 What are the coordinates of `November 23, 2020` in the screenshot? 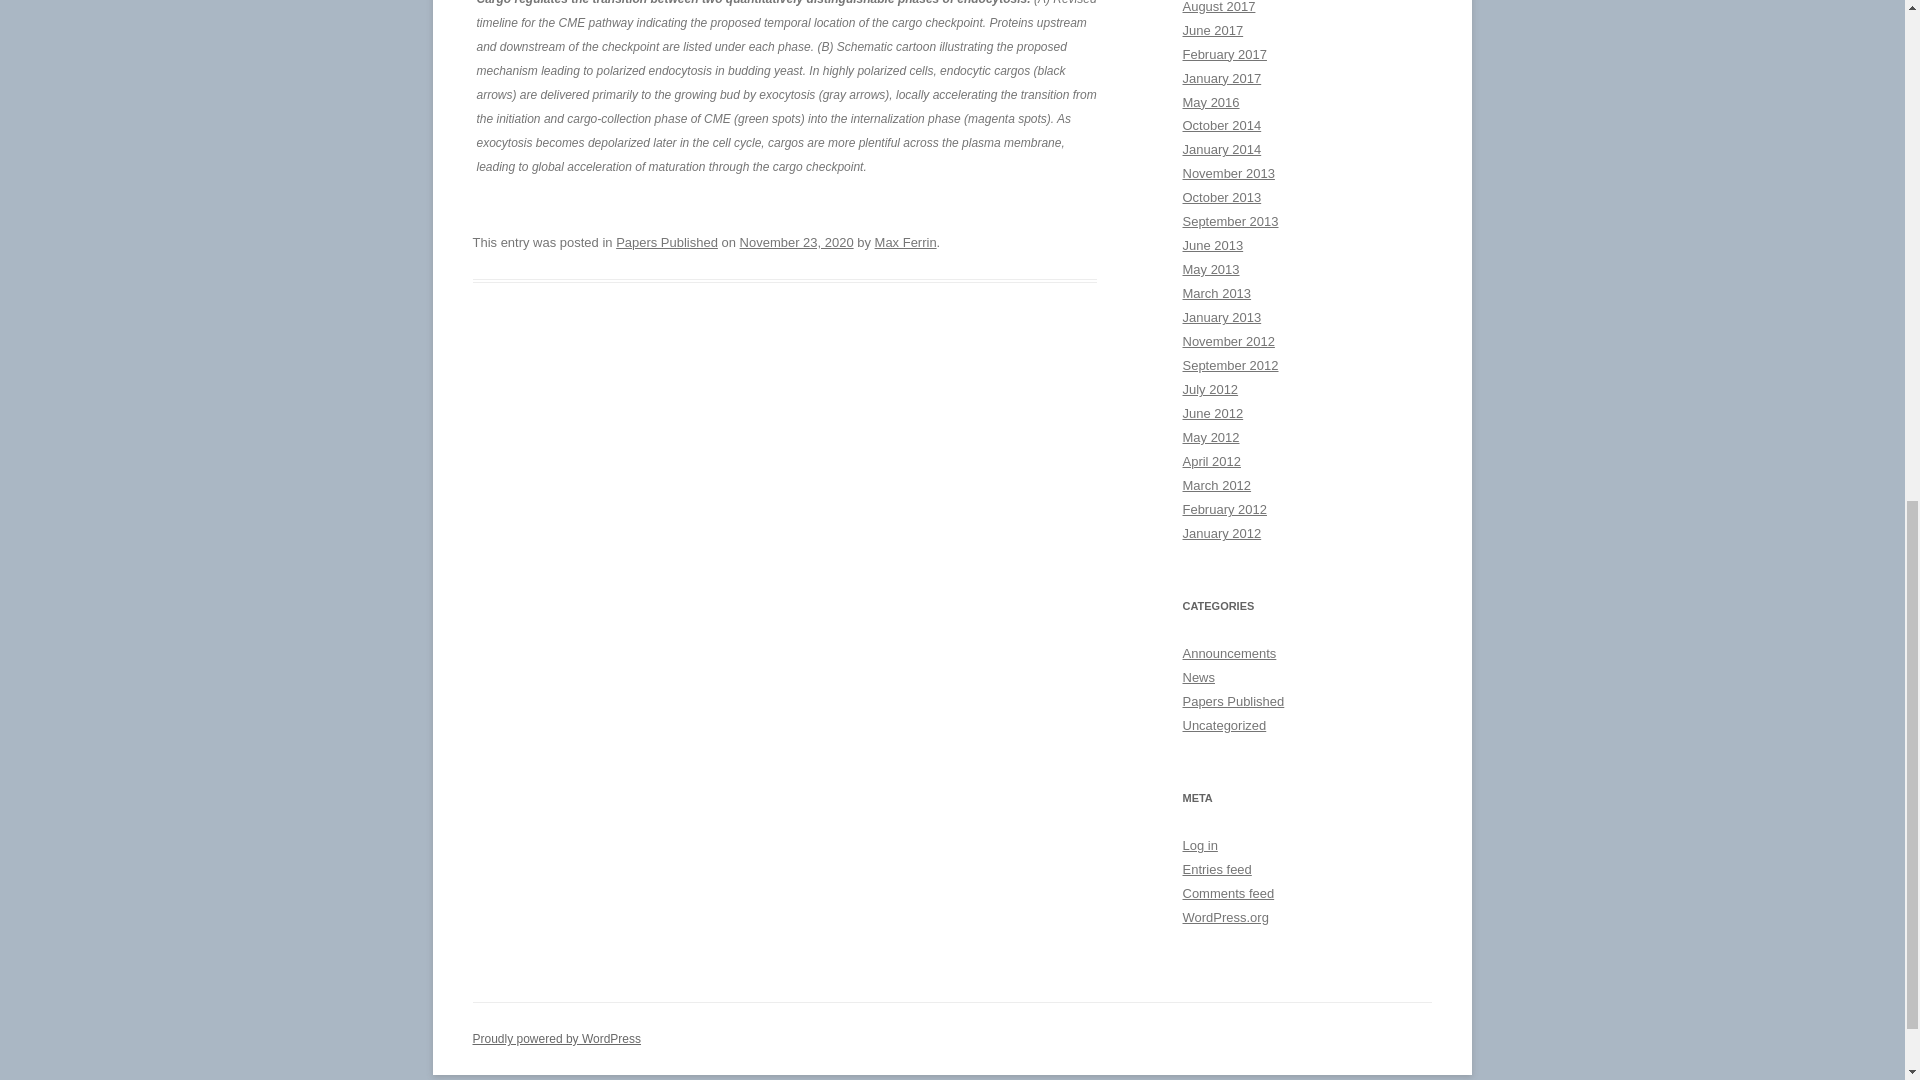 It's located at (796, 242).